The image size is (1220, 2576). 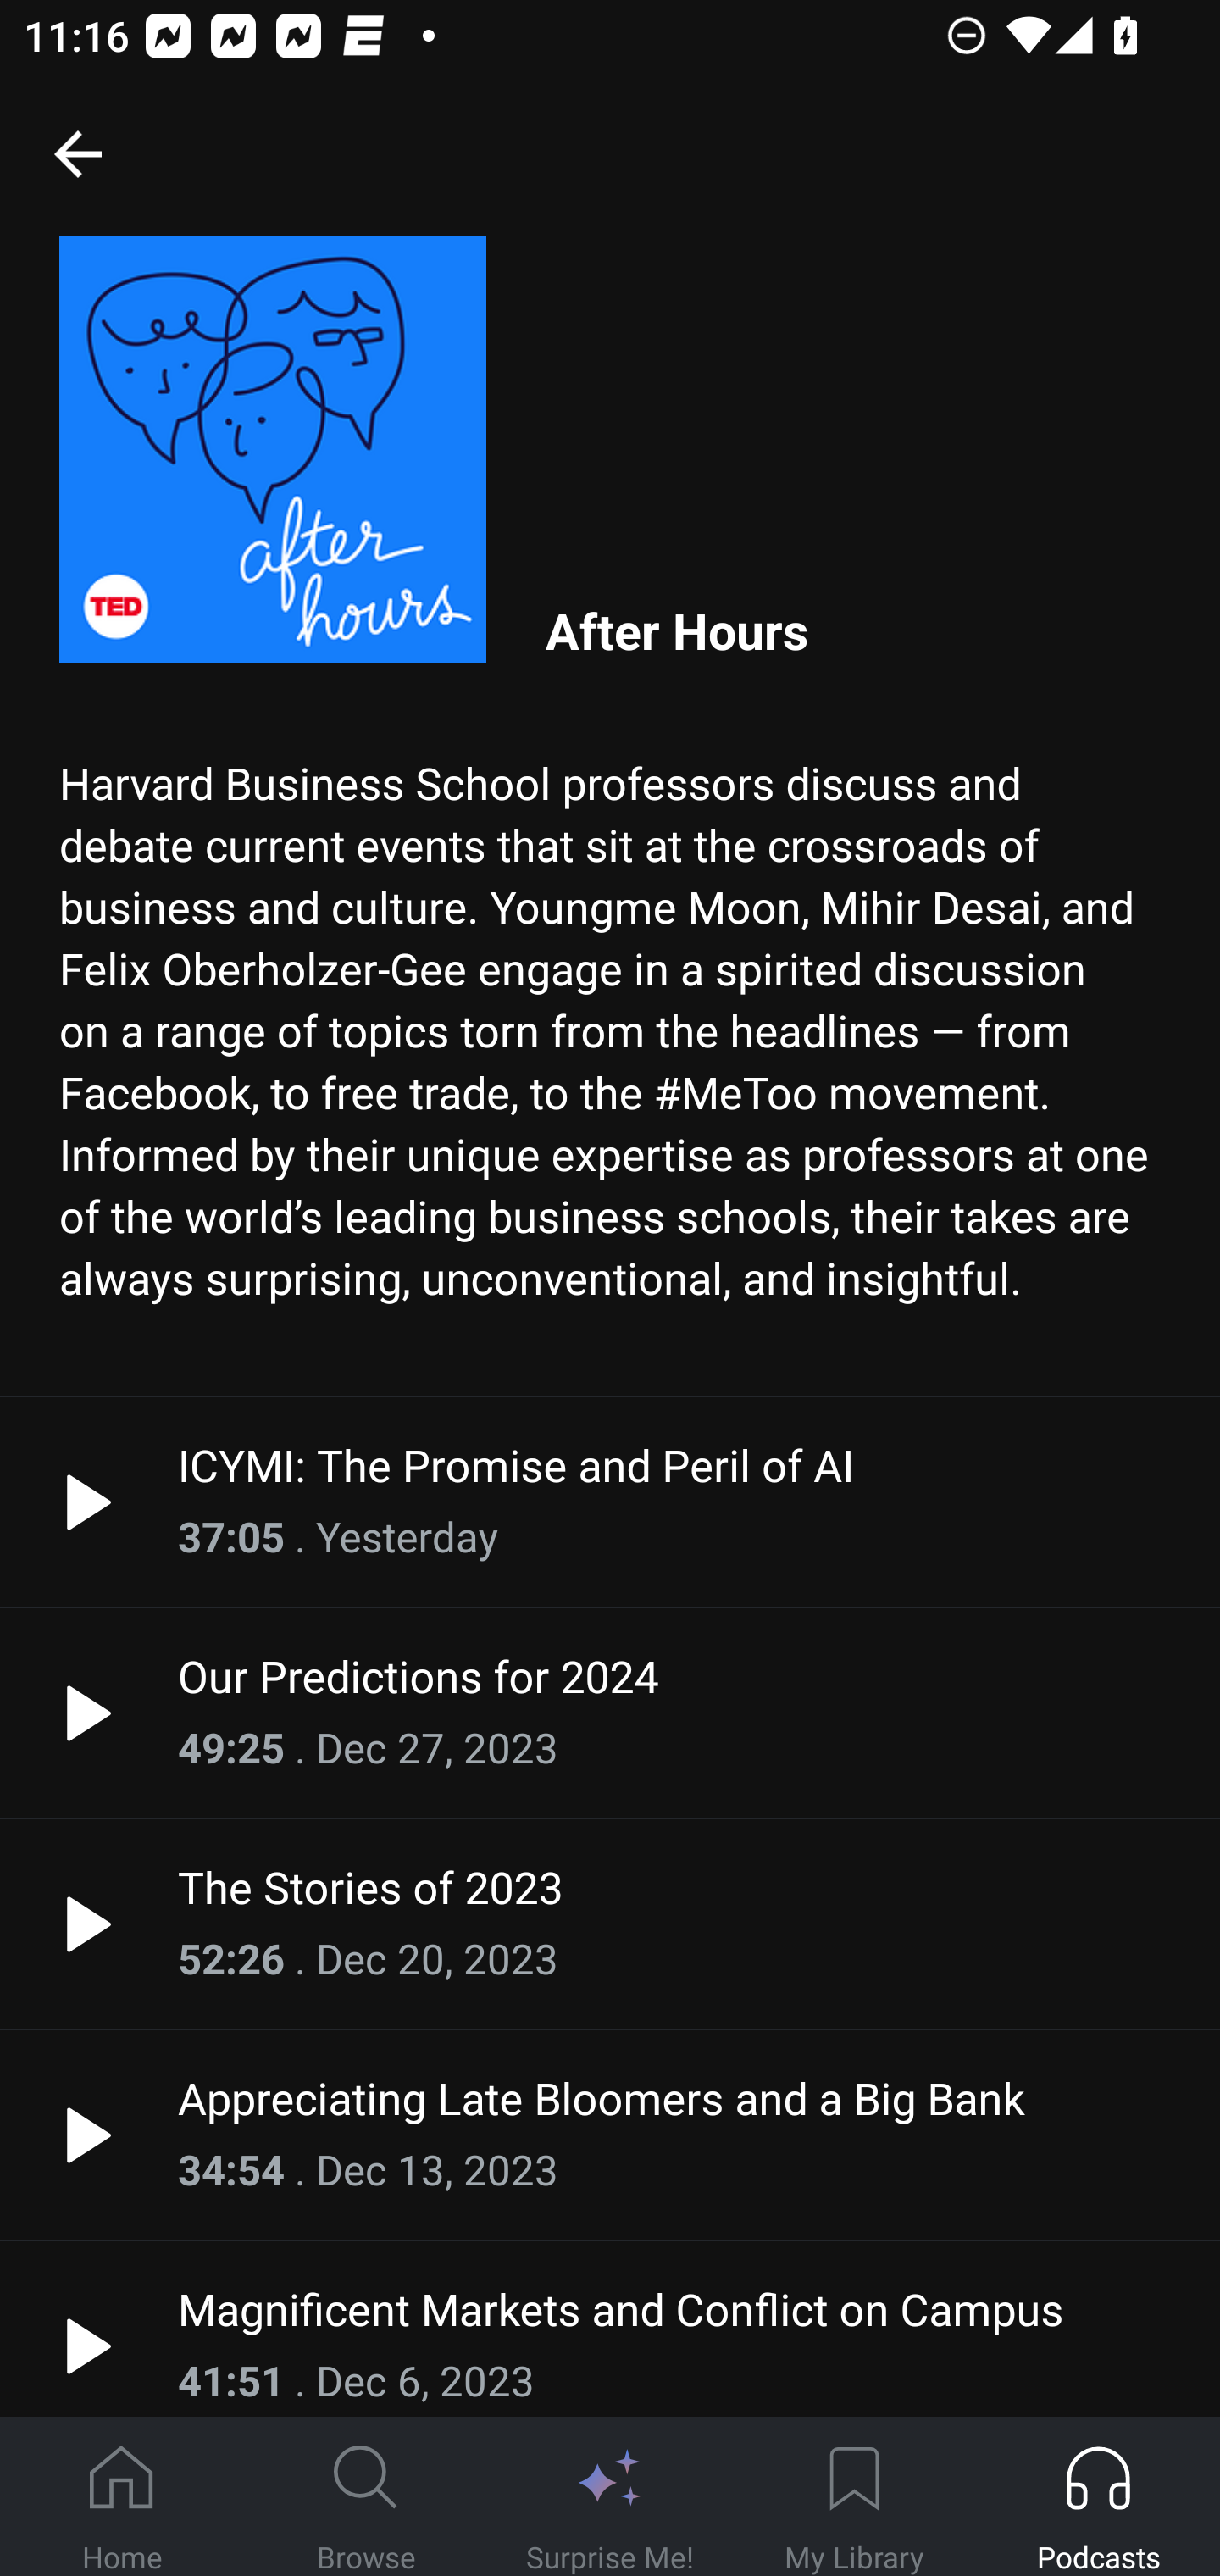 What do you see at coordinates (610, 2497) in the screenshot?
I see `Surprise Me!` at bounding box center [610, 2497].